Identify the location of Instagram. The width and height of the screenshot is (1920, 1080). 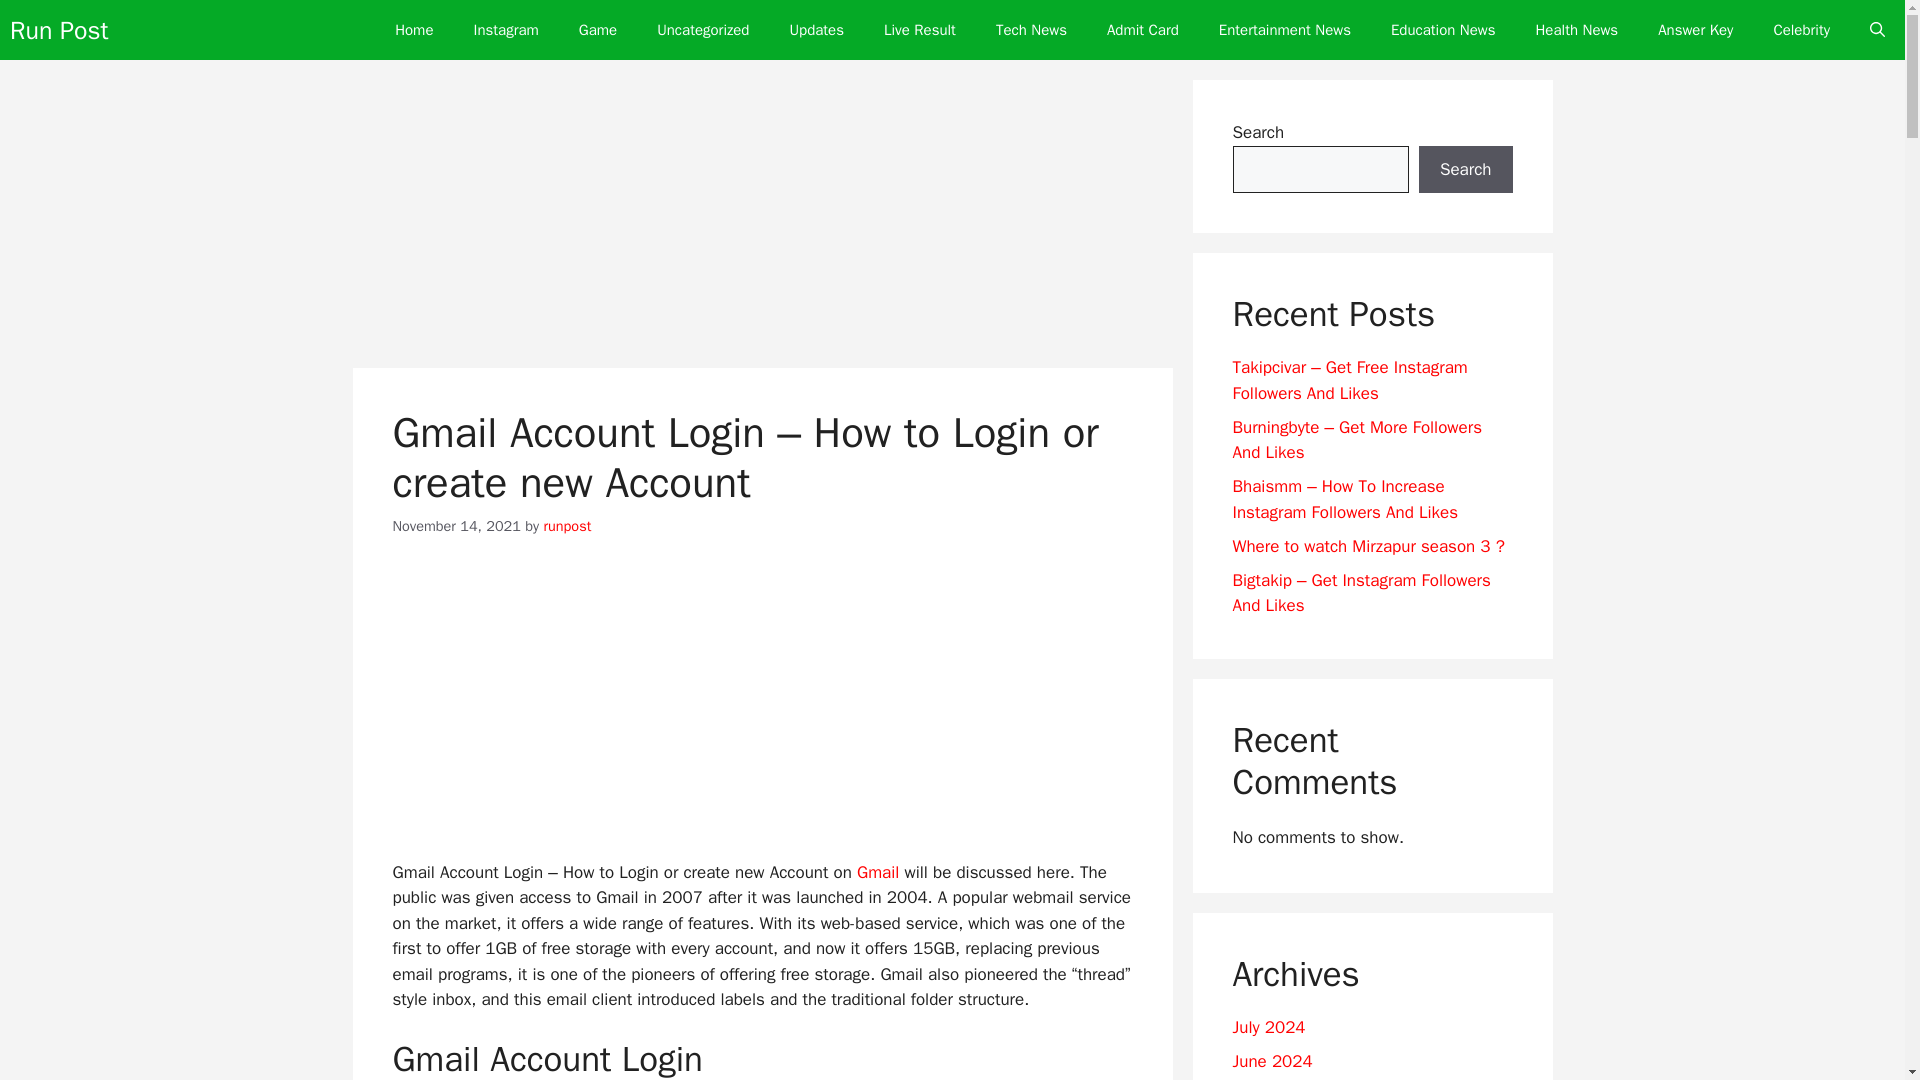
(506, 30).